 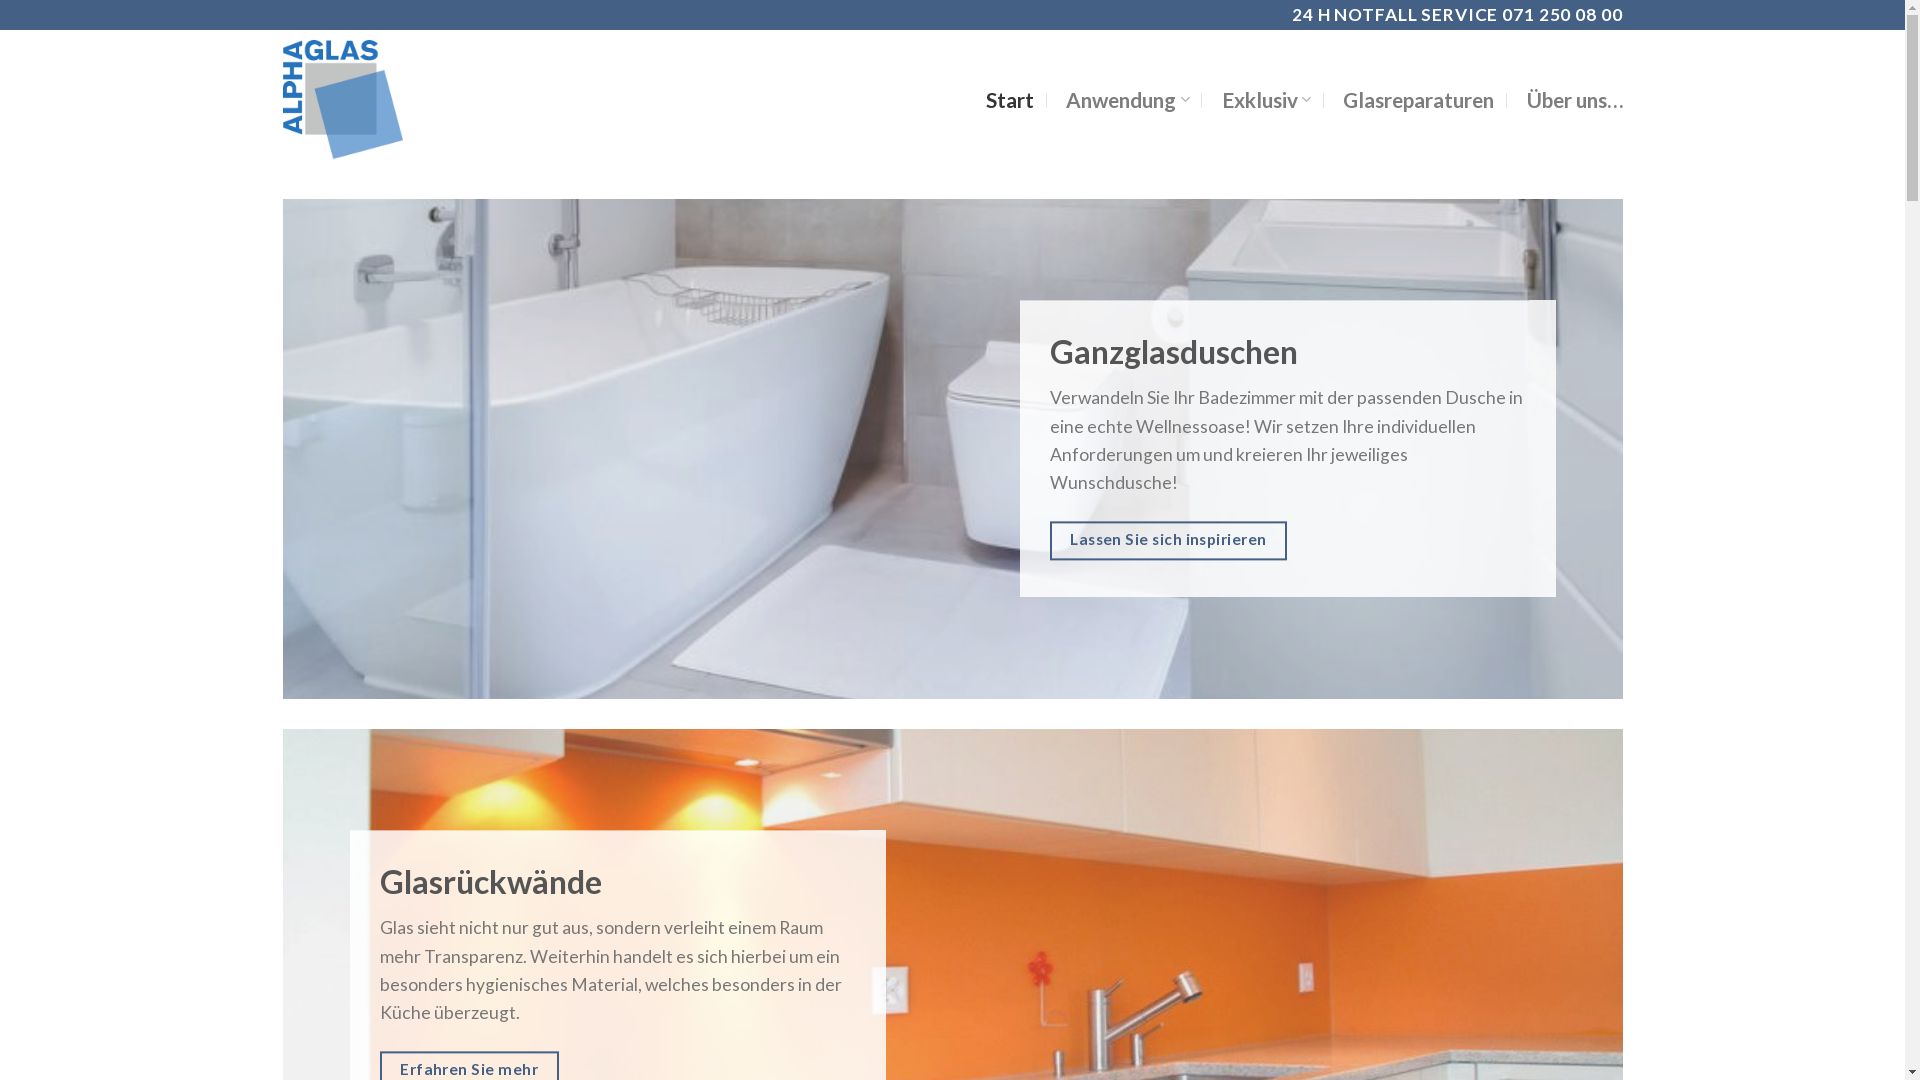 What do you see at coordinates (1562, 14) in the screenshot?
I see `071 250 08 00` at bounding box center [1562, 14].